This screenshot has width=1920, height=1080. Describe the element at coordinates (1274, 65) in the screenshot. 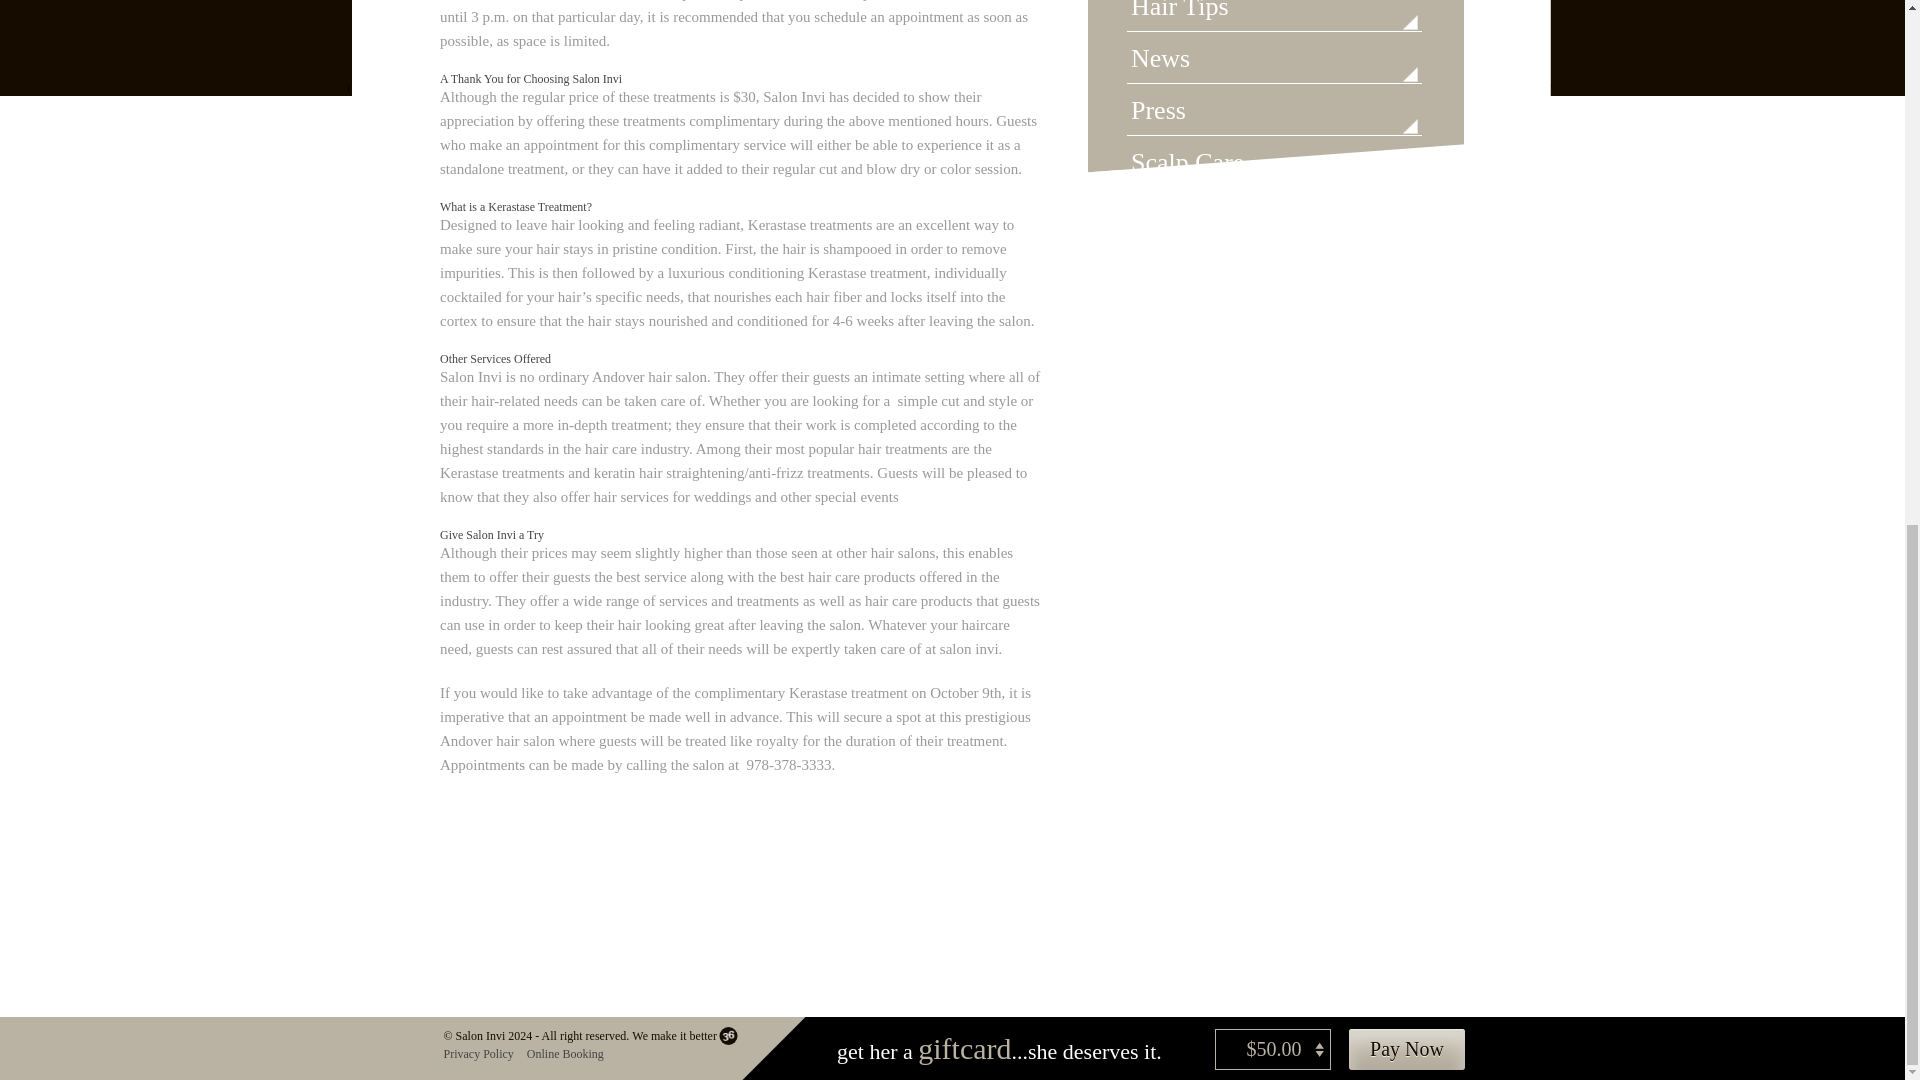

I see `News` at that location.